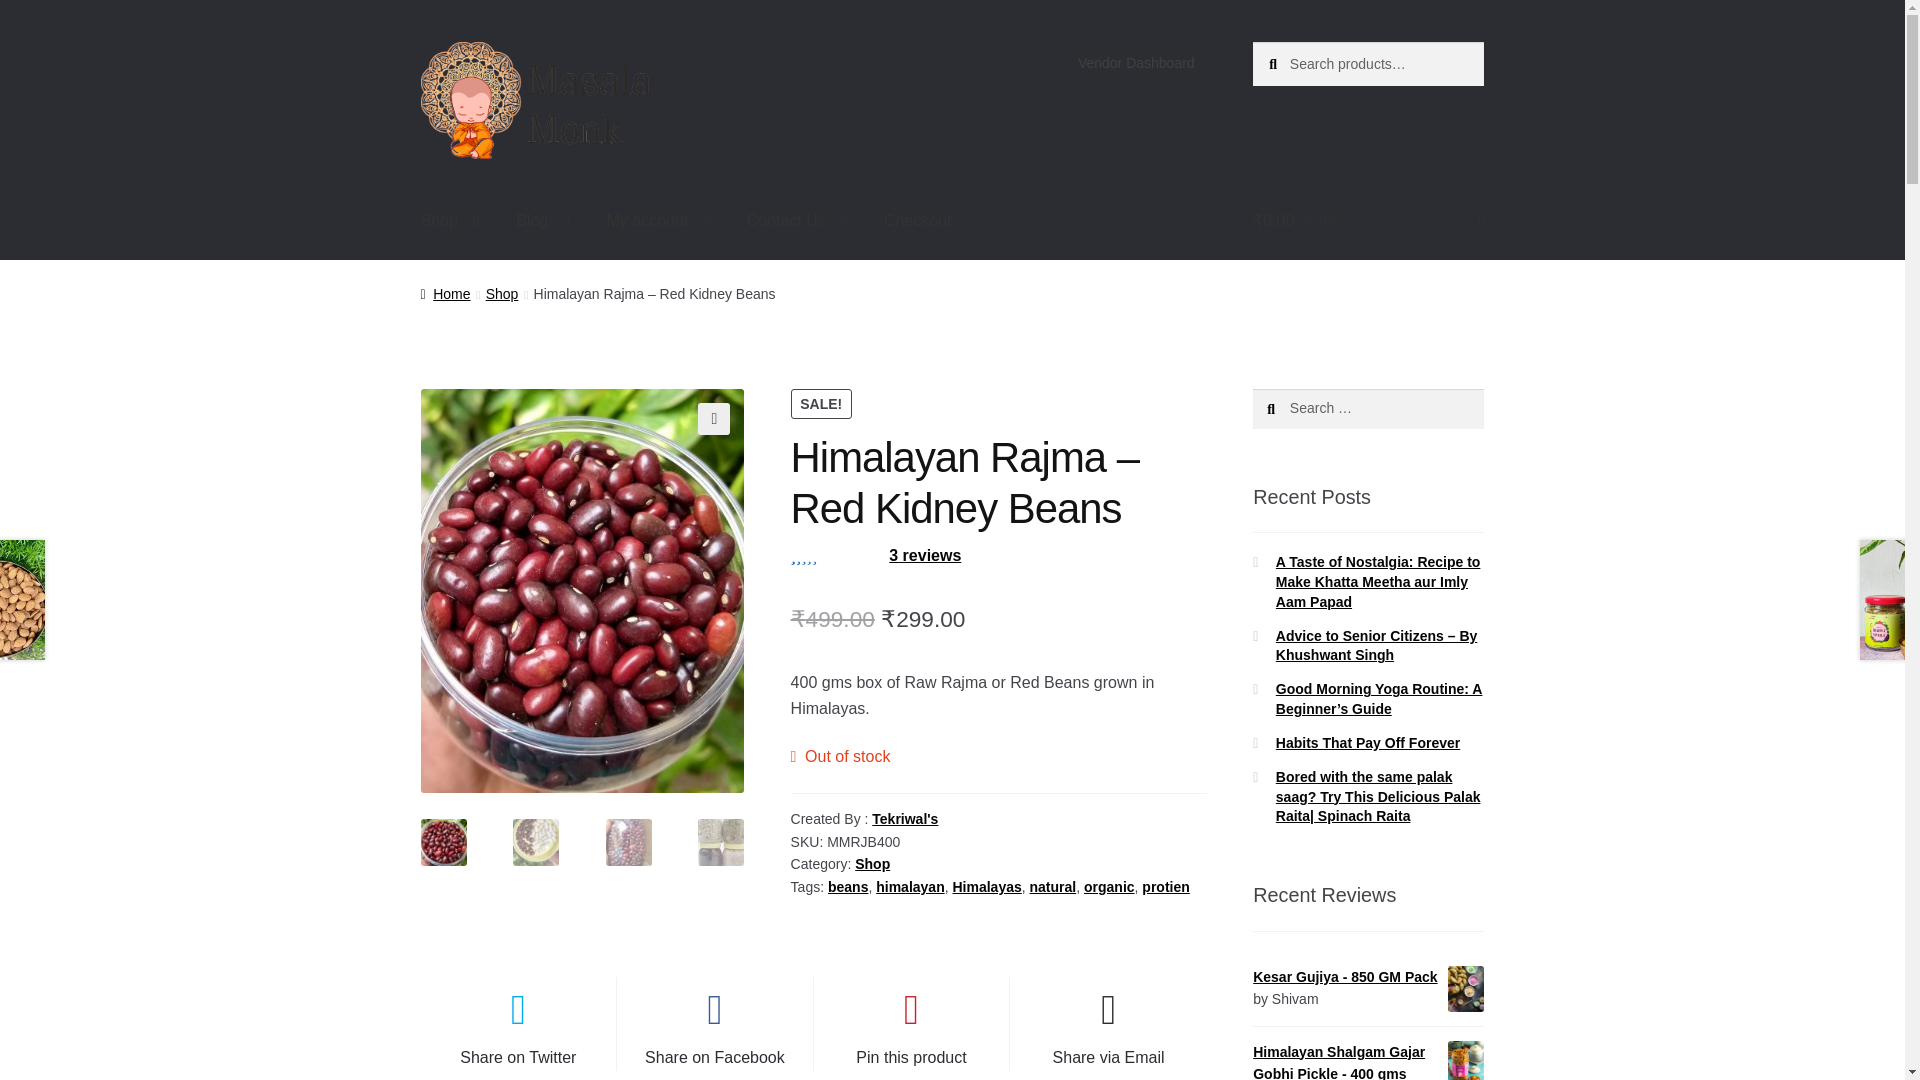 The width and height of the screenshot is (1920, 1080). I want to click on My account, so click(659, 221).